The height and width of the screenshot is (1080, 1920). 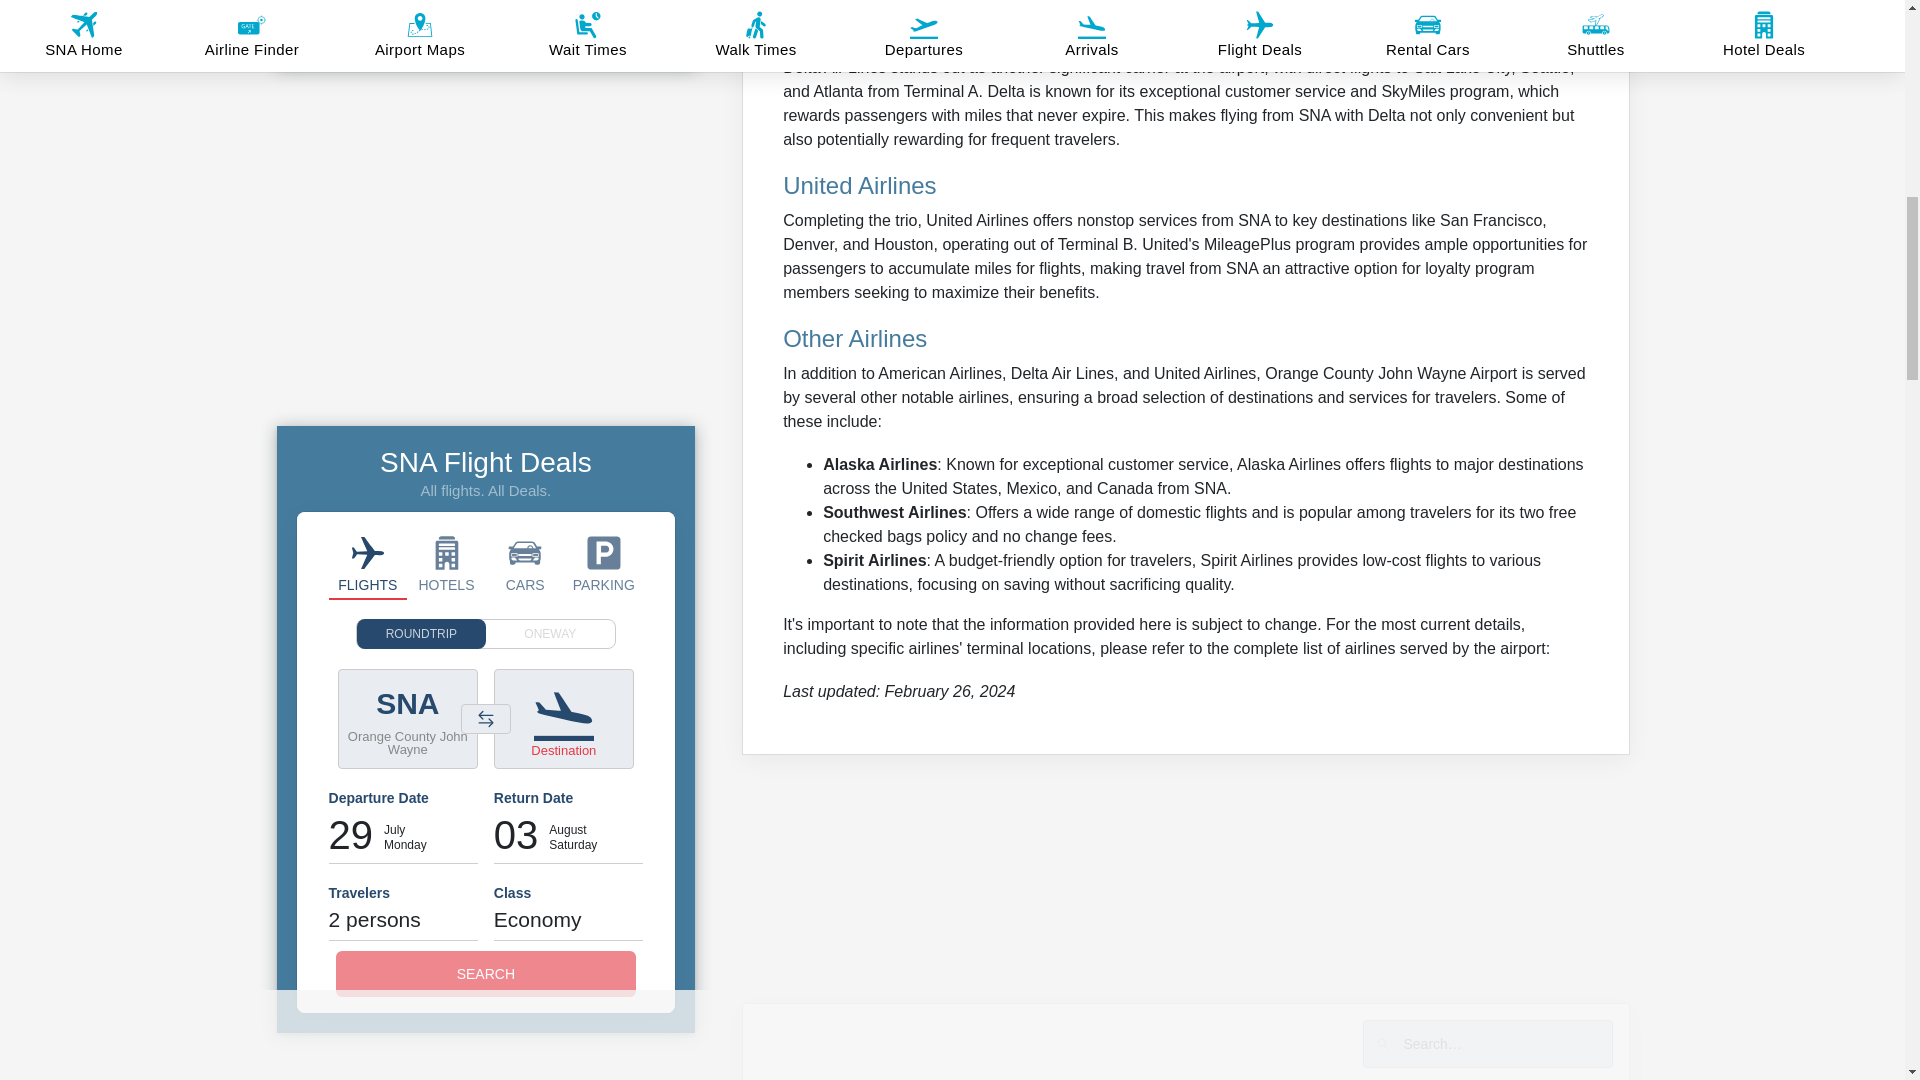 What do you see at coordinates (604, 564) in the screenshot?
I see `Off-Airport Parking` at bounding box center [604, 564].